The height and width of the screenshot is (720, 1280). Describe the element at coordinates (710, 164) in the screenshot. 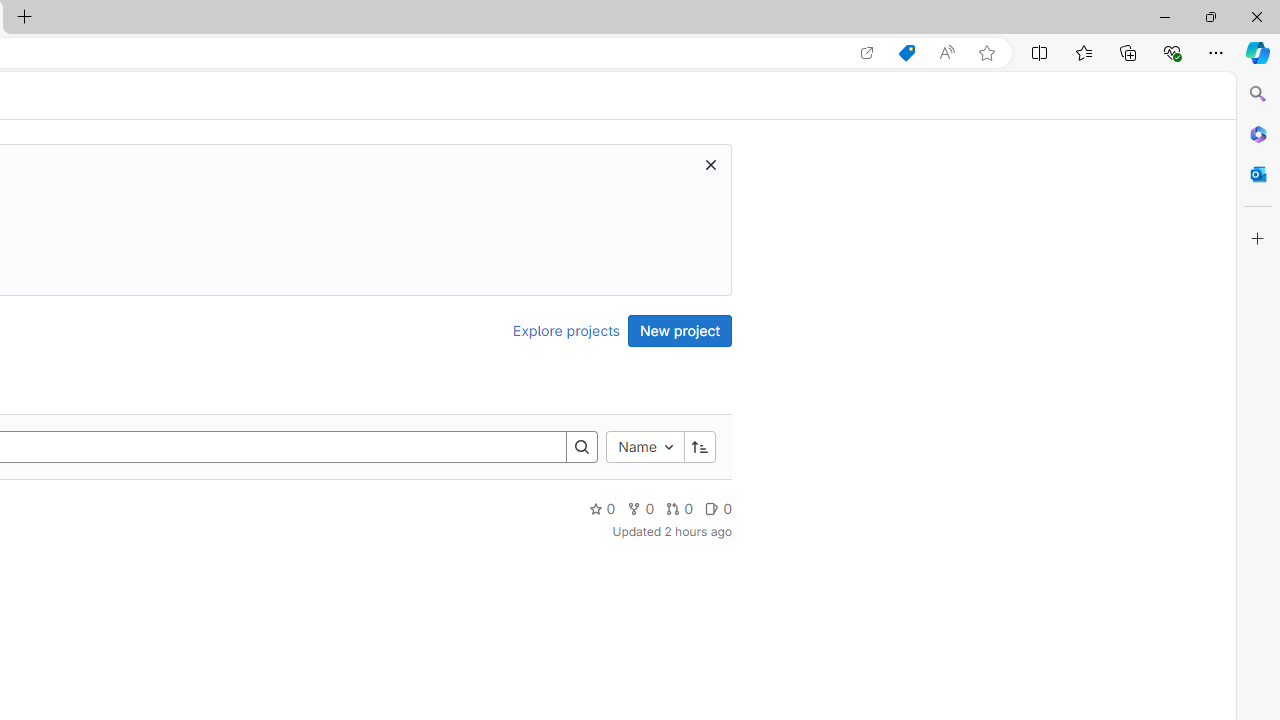

I see `Dismiss trial promotion` at that location.